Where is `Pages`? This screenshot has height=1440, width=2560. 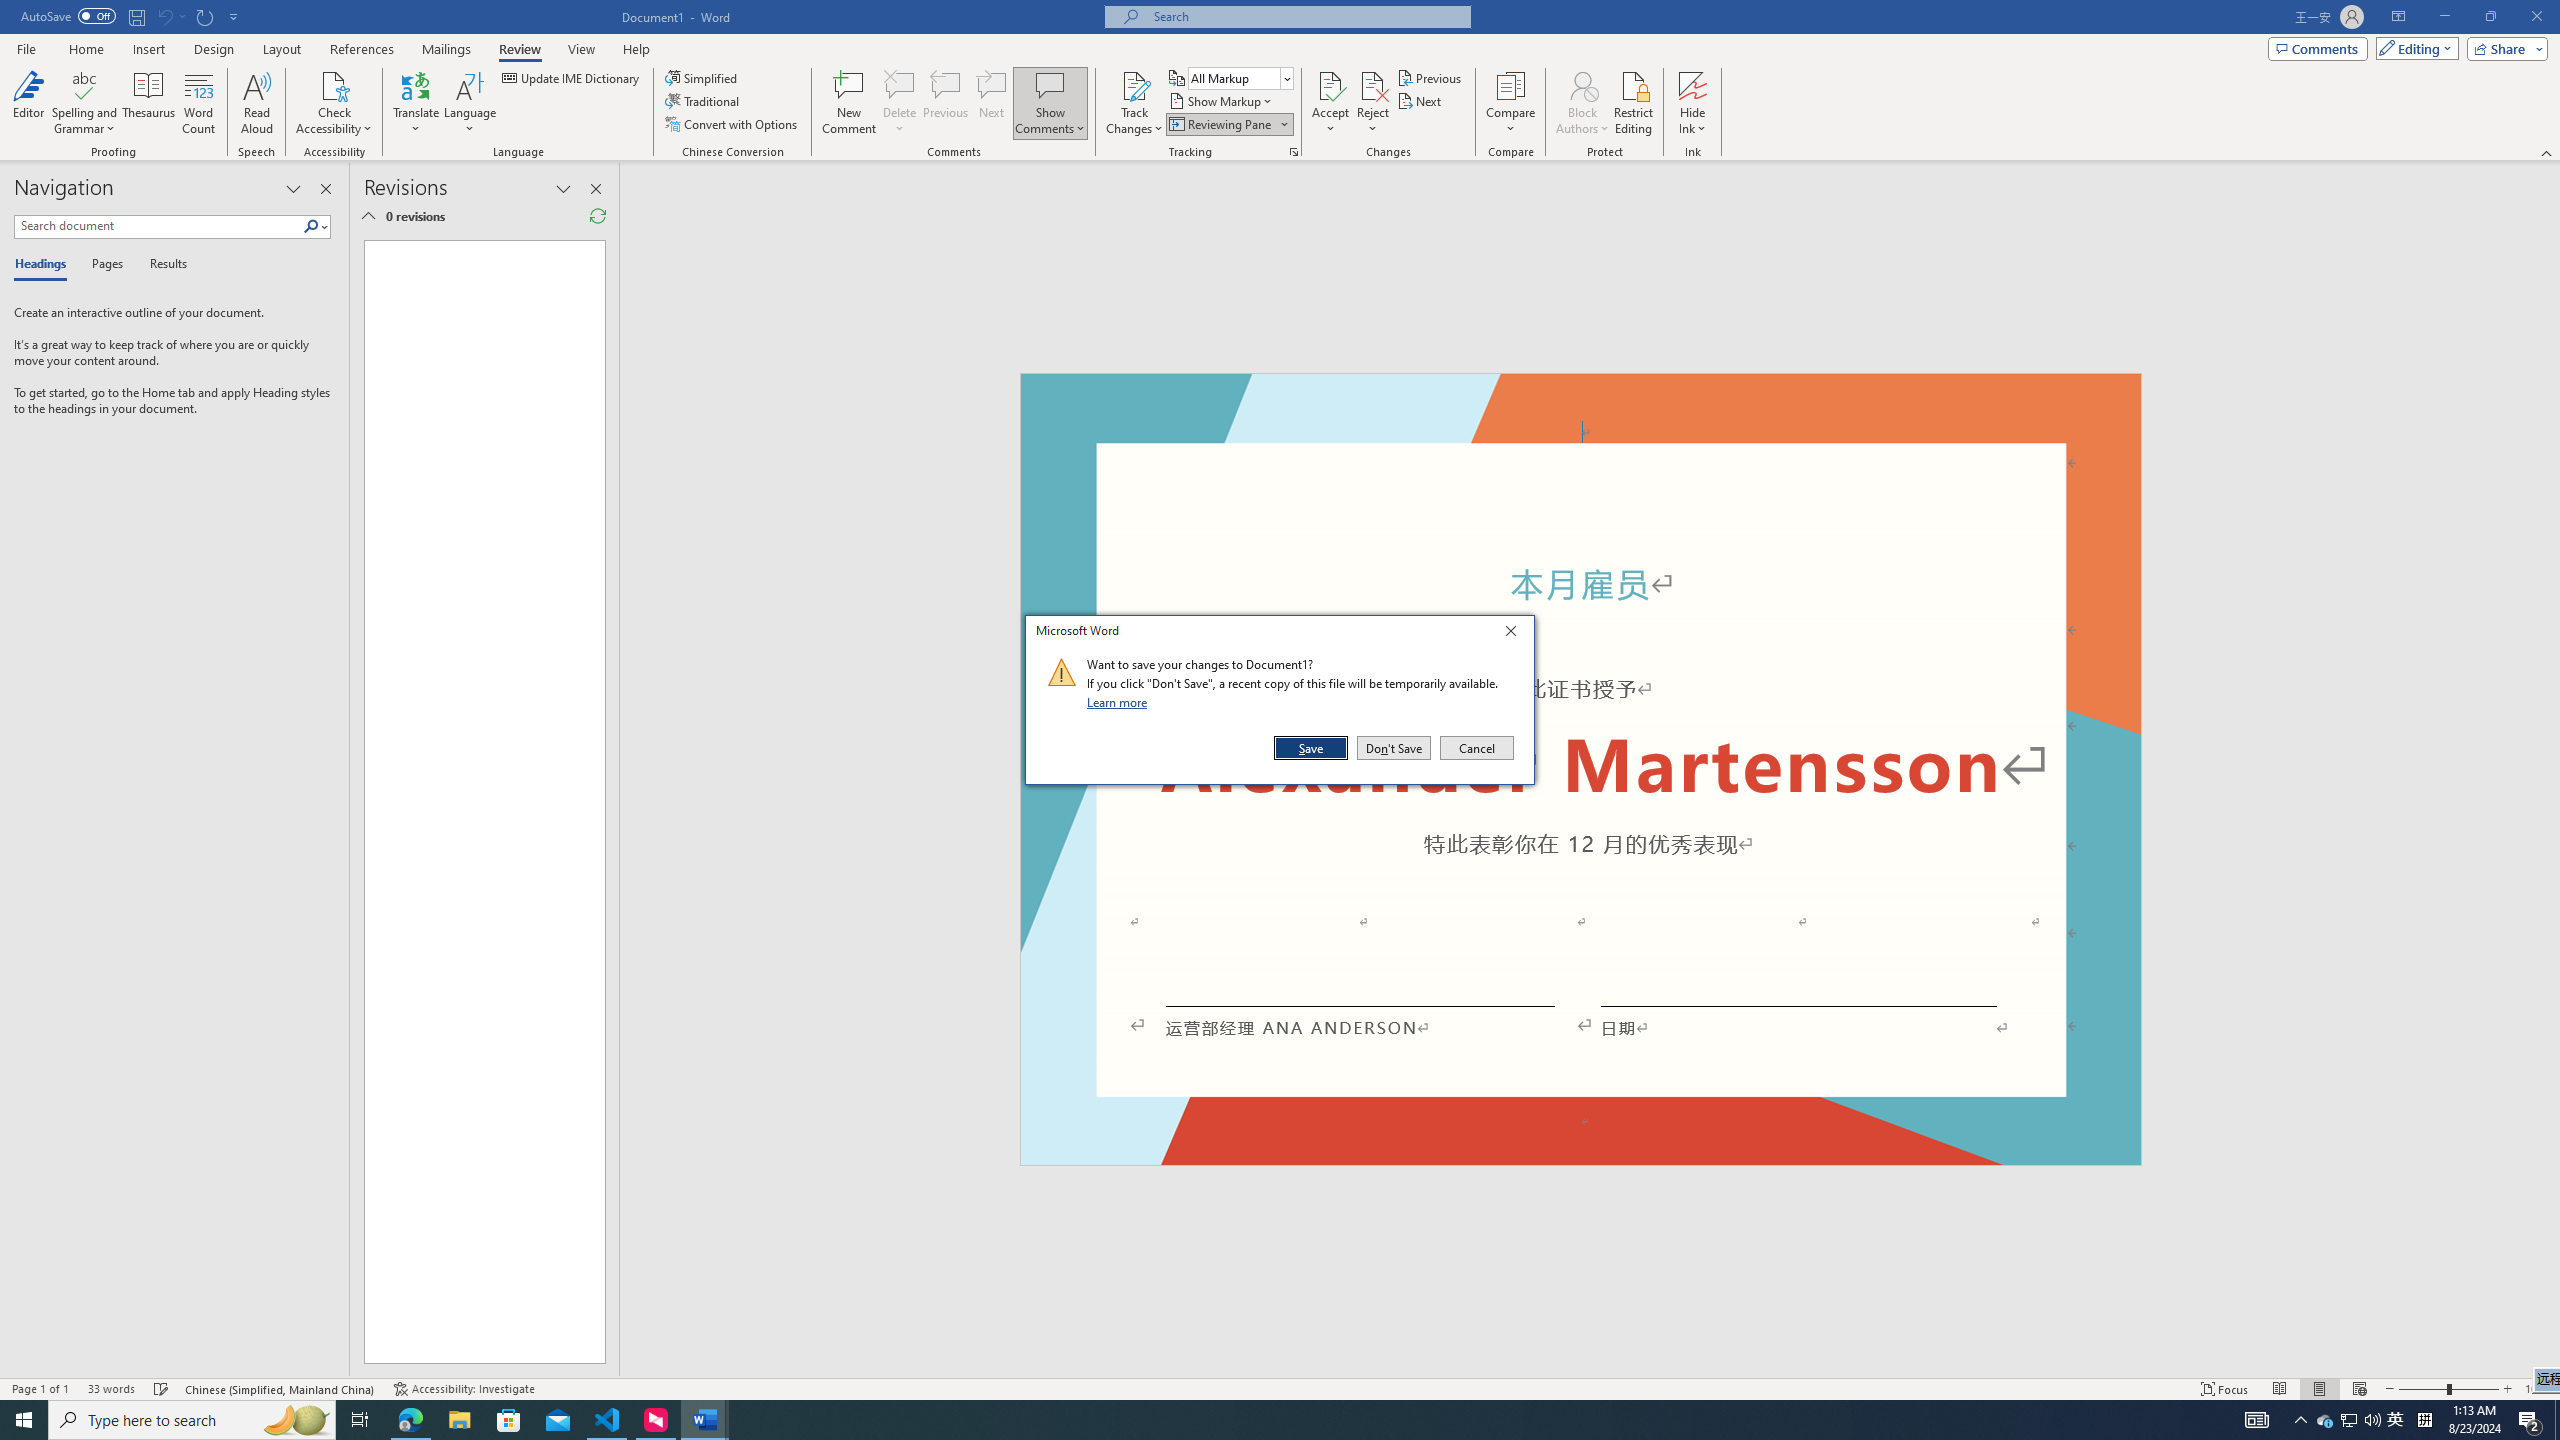
Pages is located at coordinates (104, 265).